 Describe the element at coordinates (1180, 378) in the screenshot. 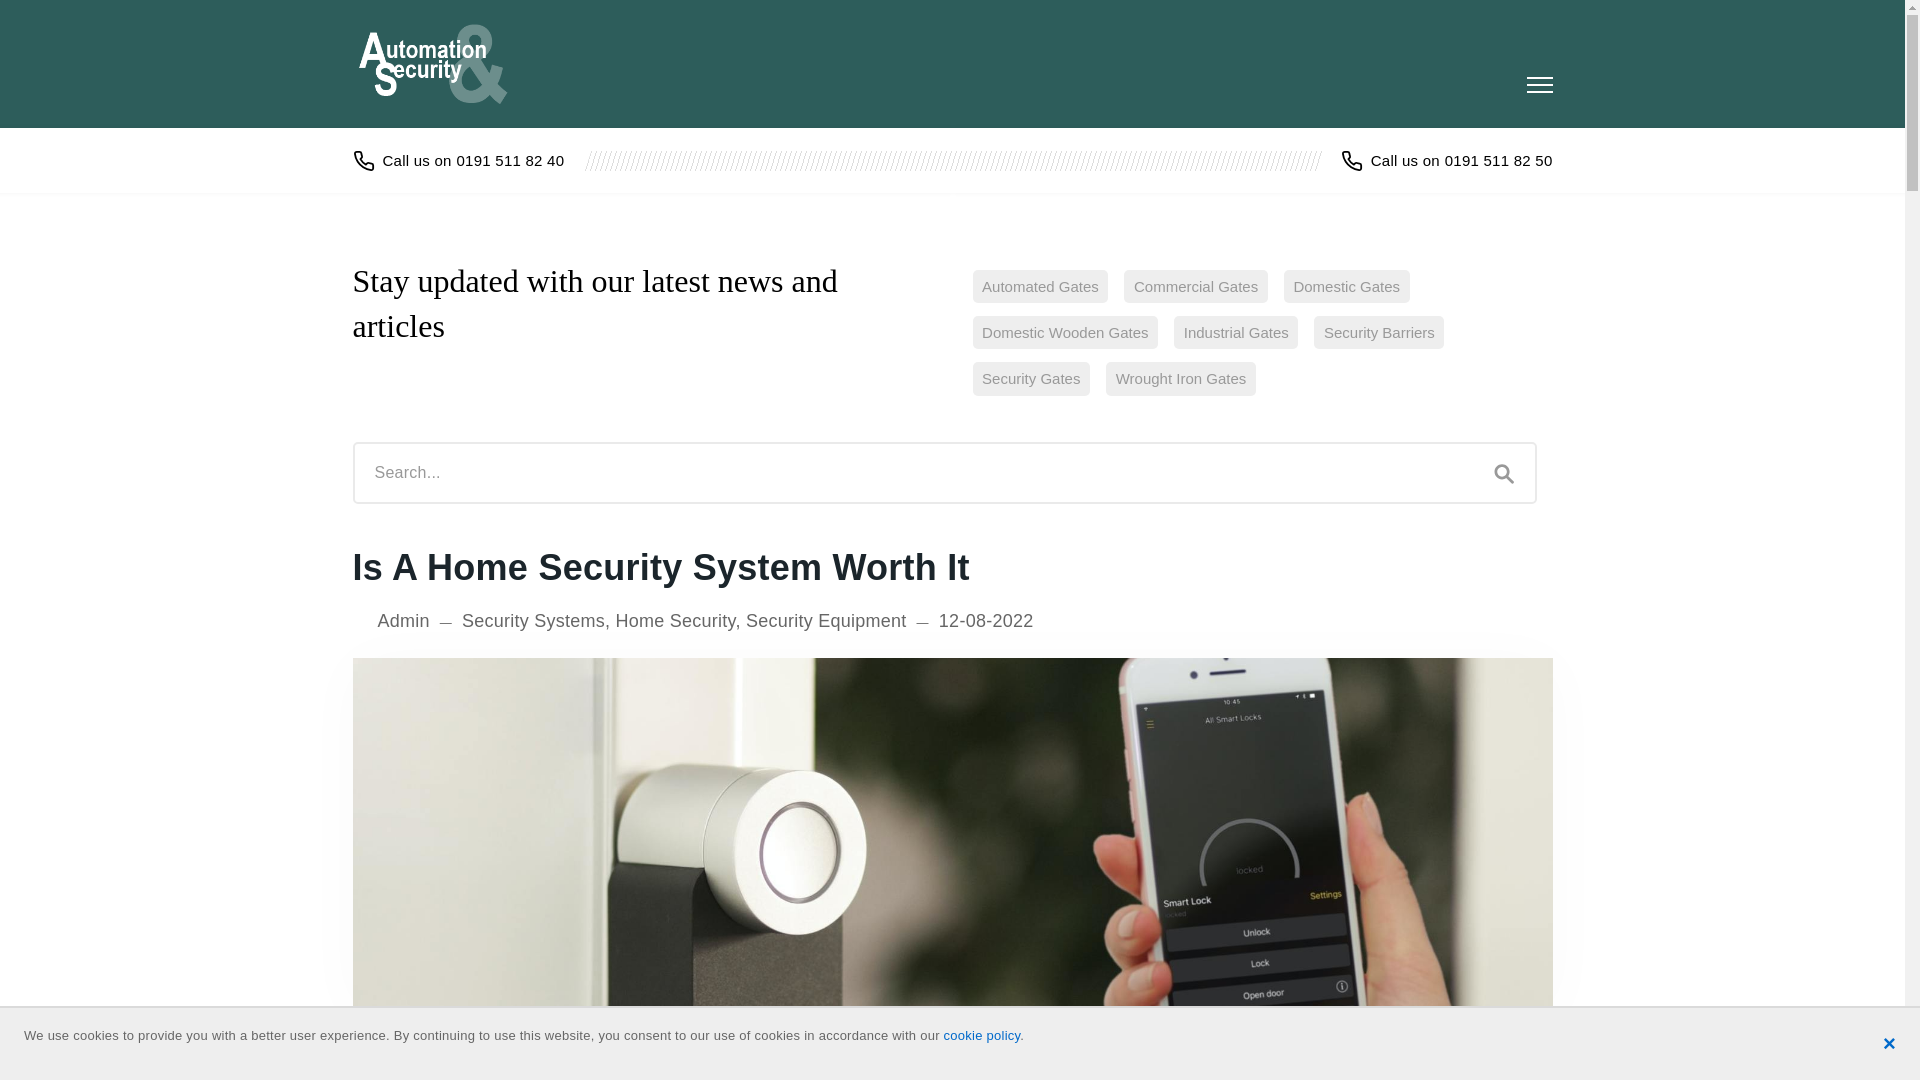

I see `Wrought Iron Gates` at that location.